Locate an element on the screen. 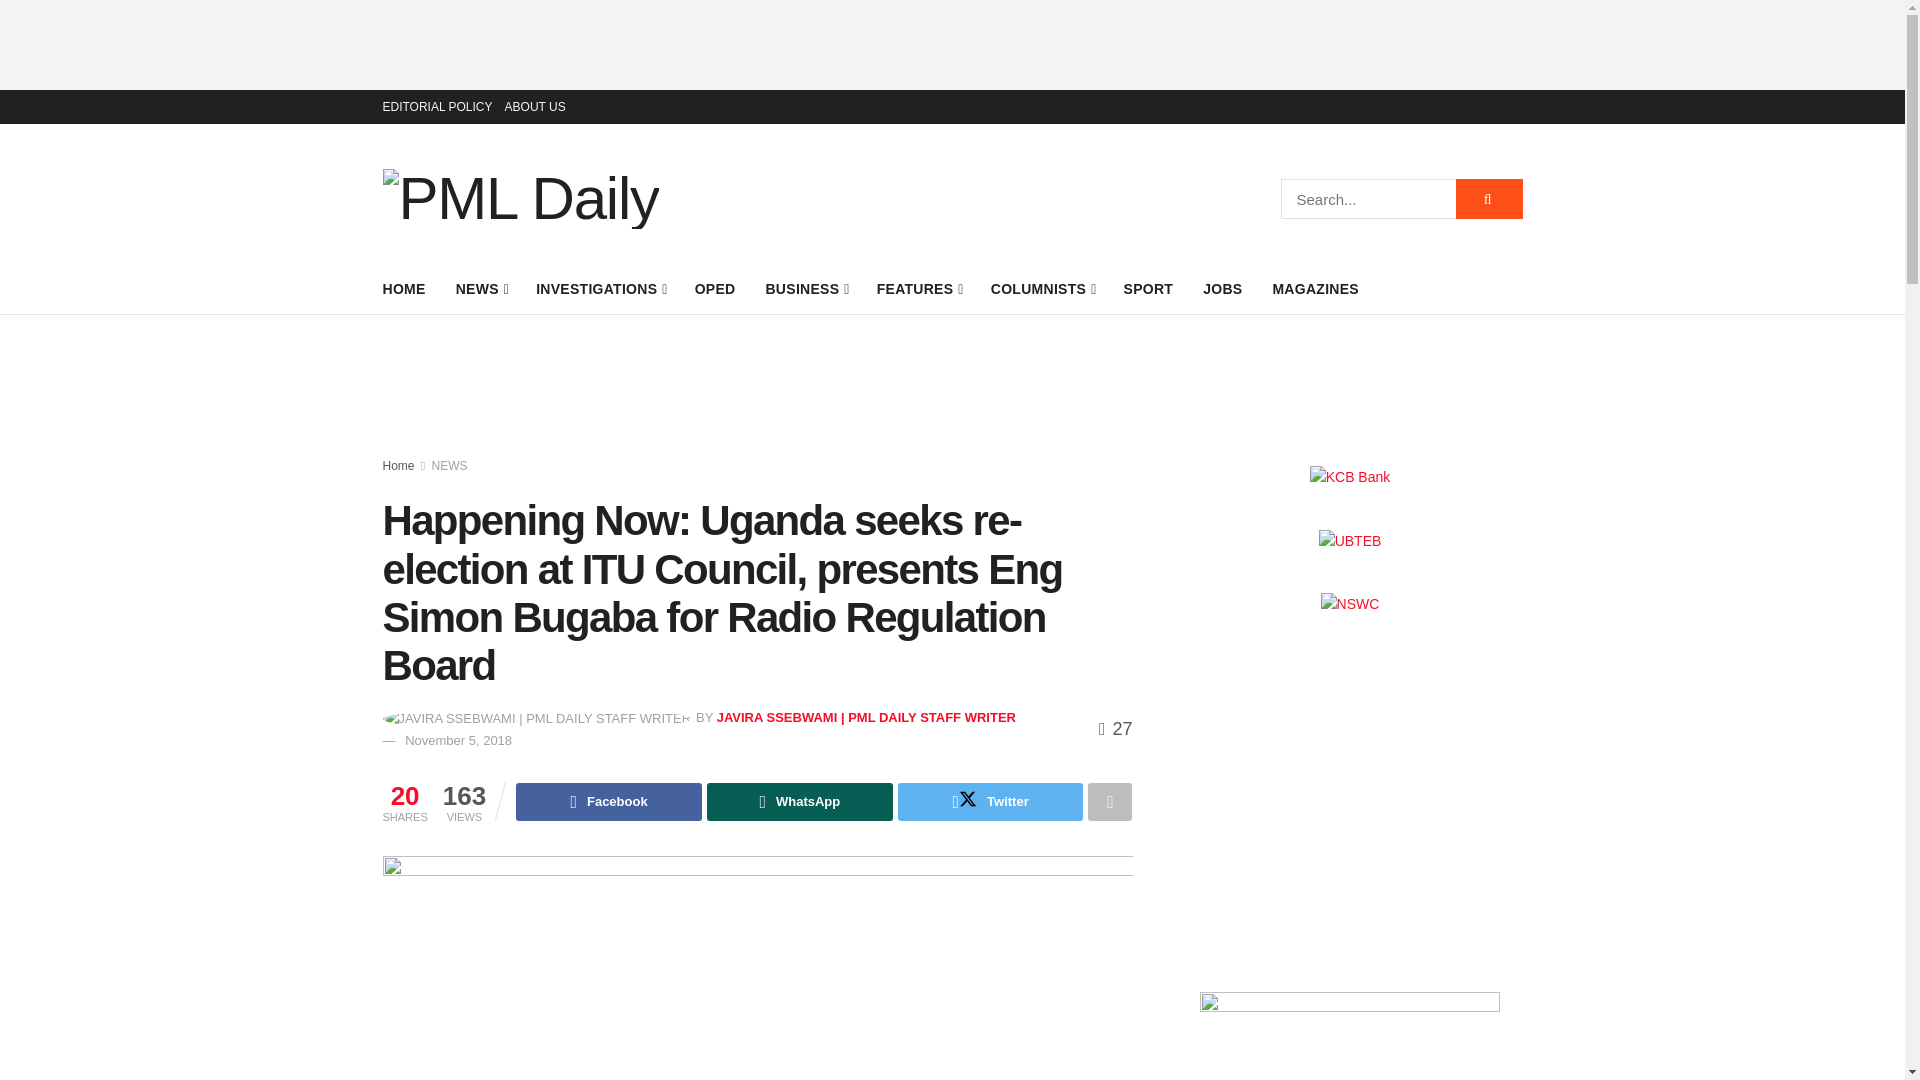  FEATURES is located at coordinates (919, 289).